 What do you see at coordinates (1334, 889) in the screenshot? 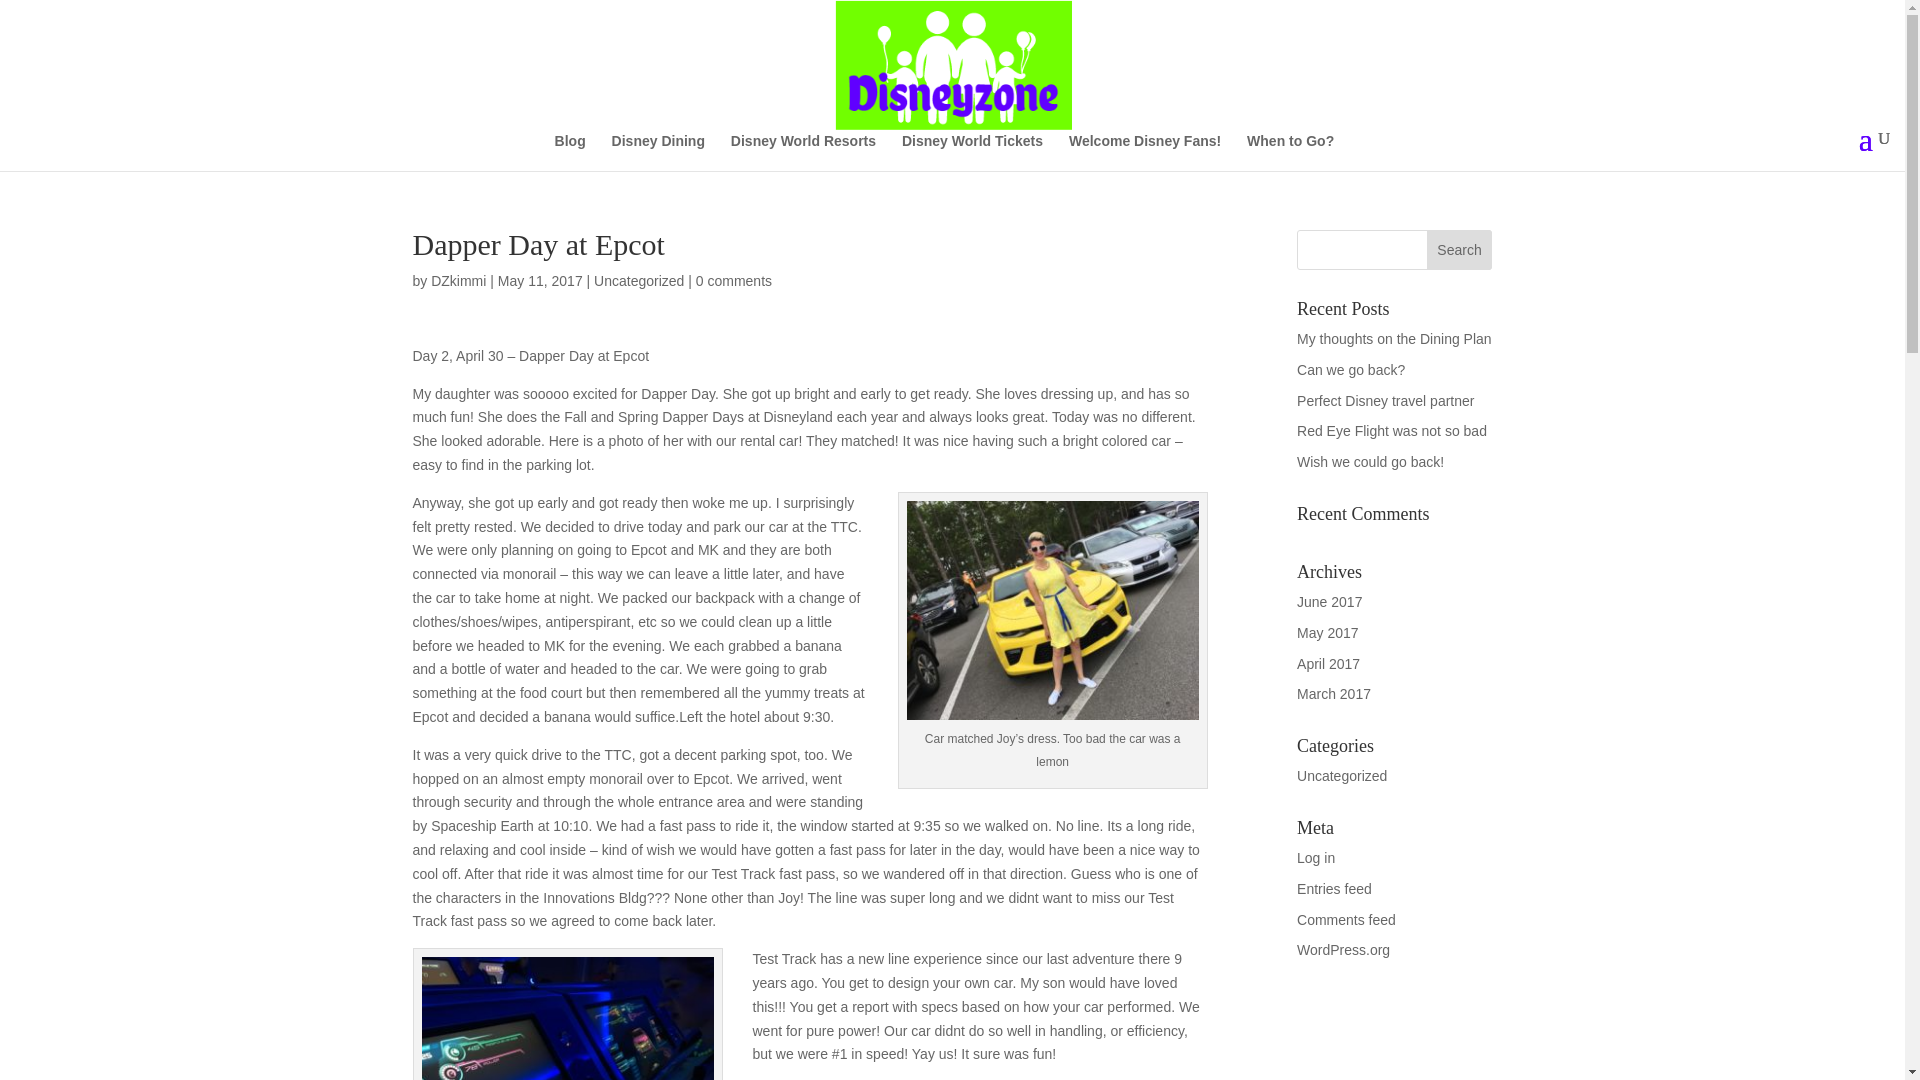
I see `Entries feed` at bounding box center [1334, 889].